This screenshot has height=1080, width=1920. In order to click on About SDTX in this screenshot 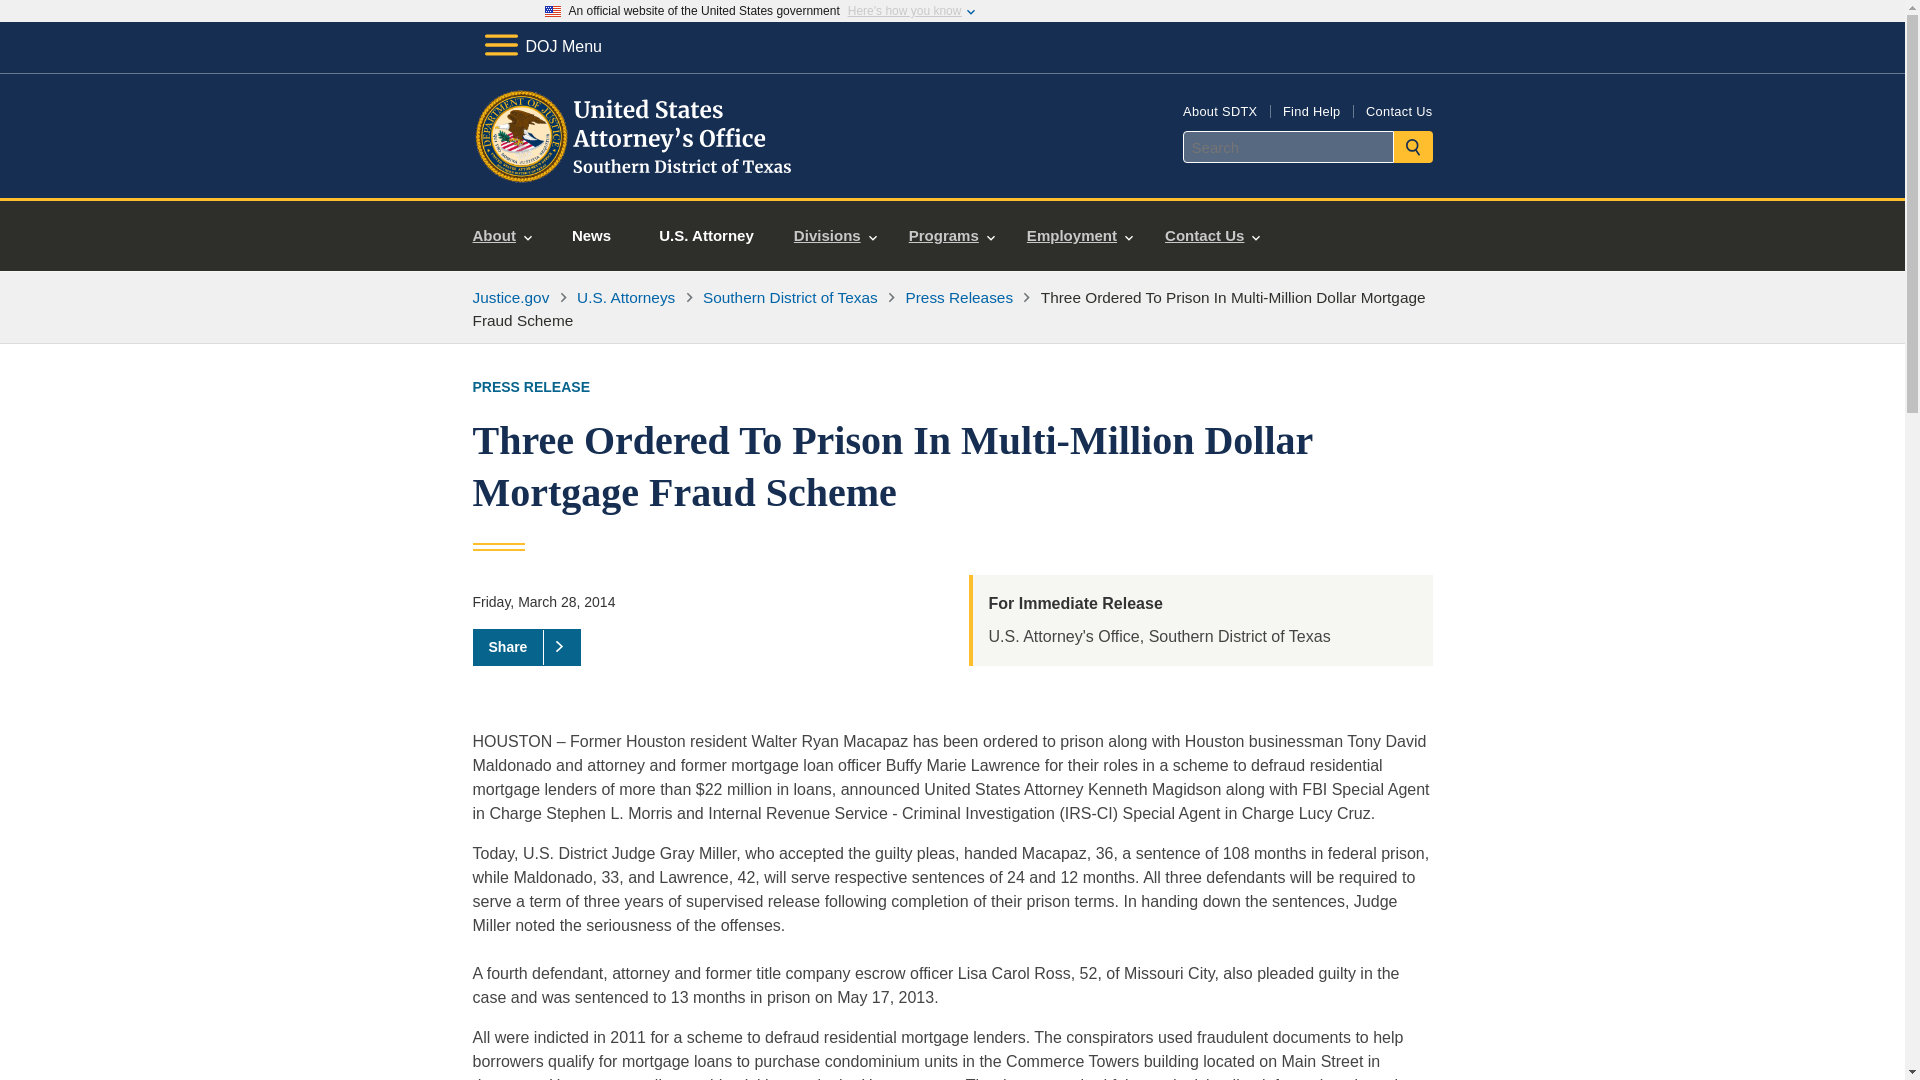, I will do `click(1220, 110)`.